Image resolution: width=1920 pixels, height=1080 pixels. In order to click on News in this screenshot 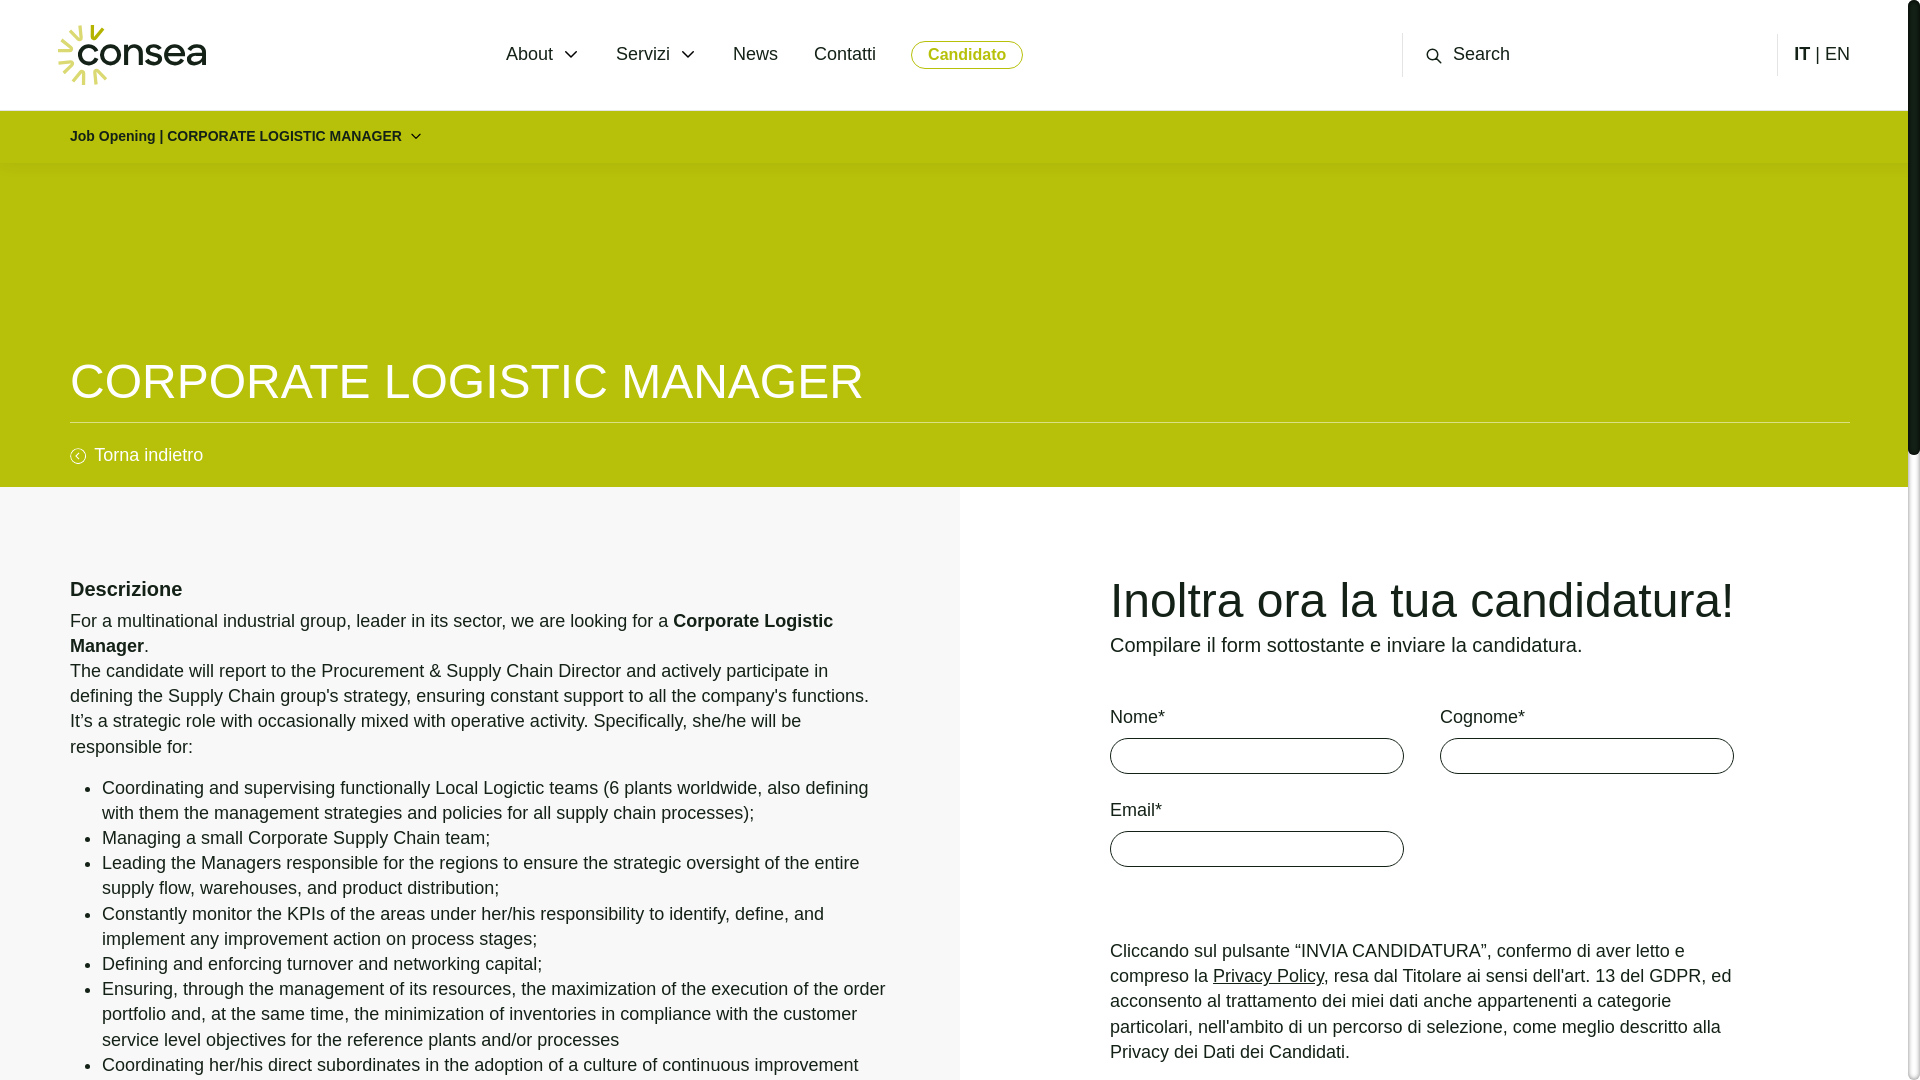, I will do `click(755, 54)`.